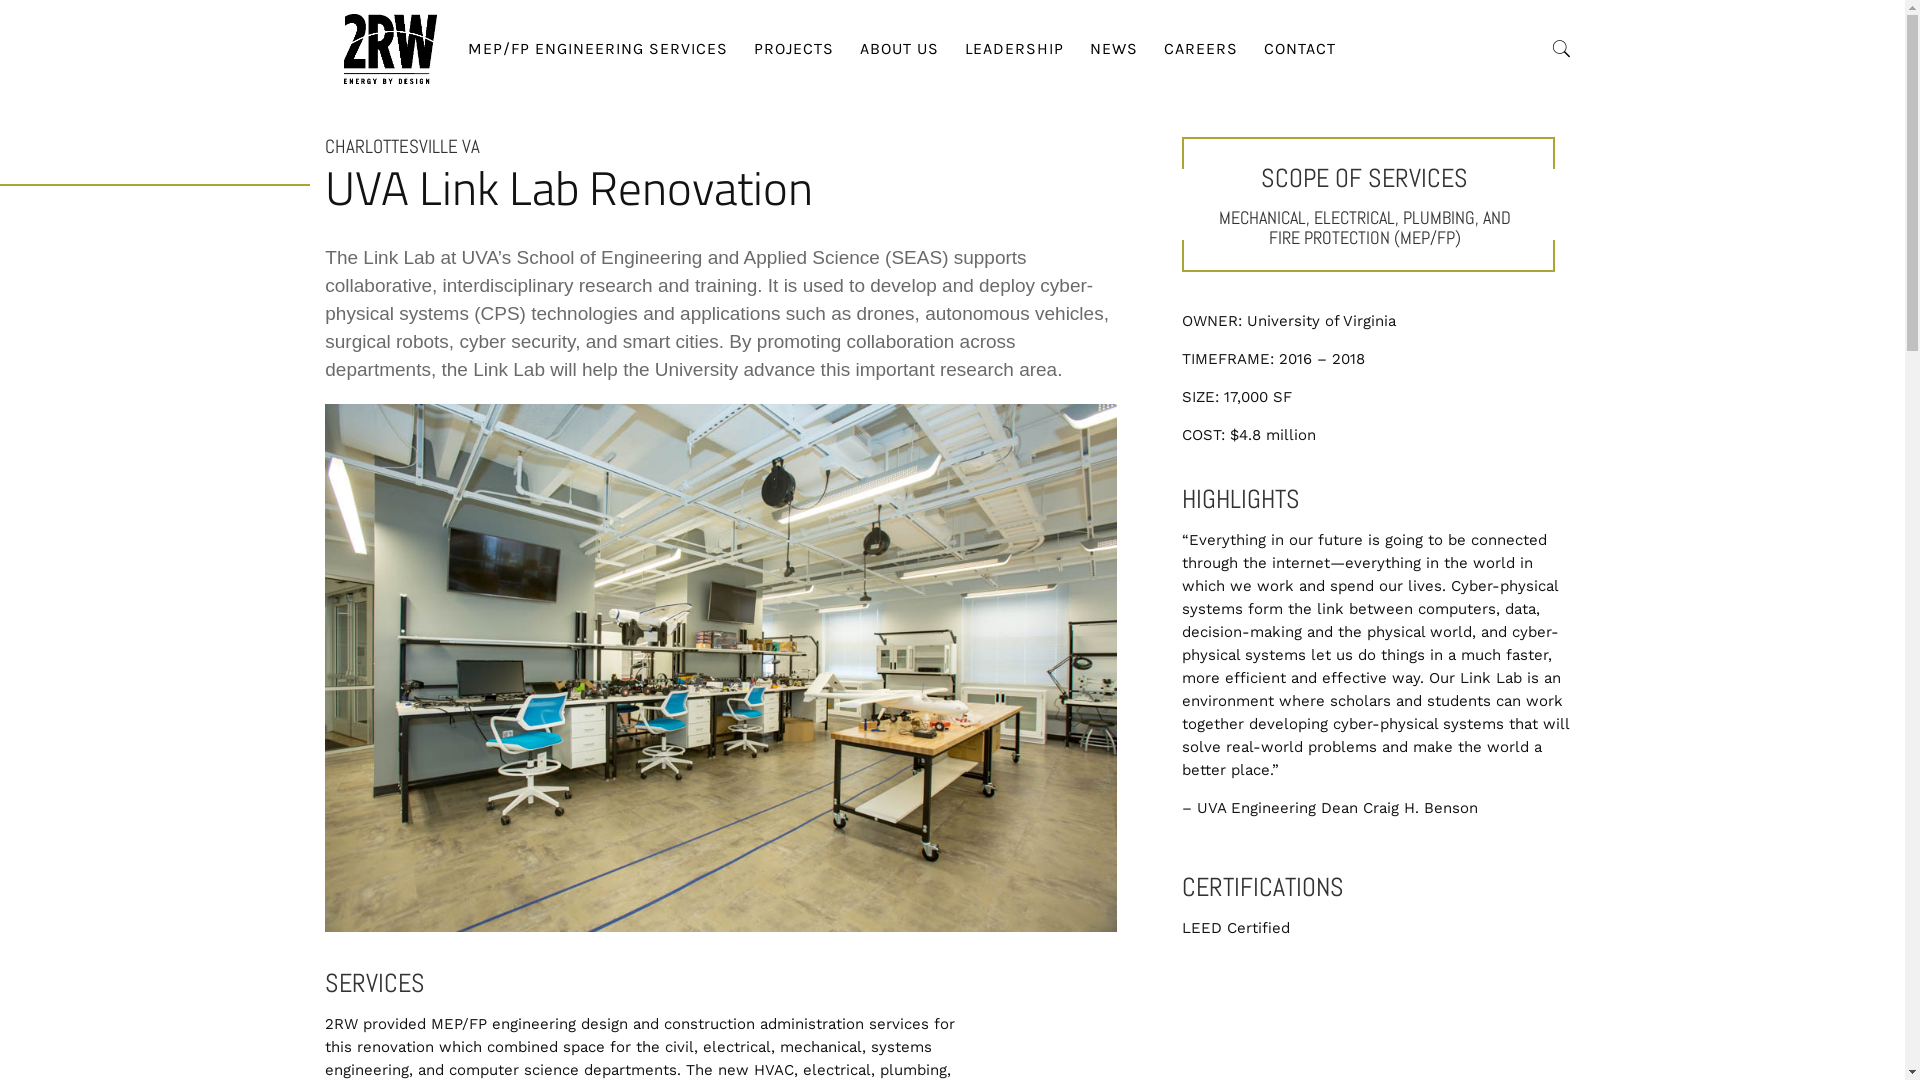  I want to click on ABOUT US, so click(900, 48).